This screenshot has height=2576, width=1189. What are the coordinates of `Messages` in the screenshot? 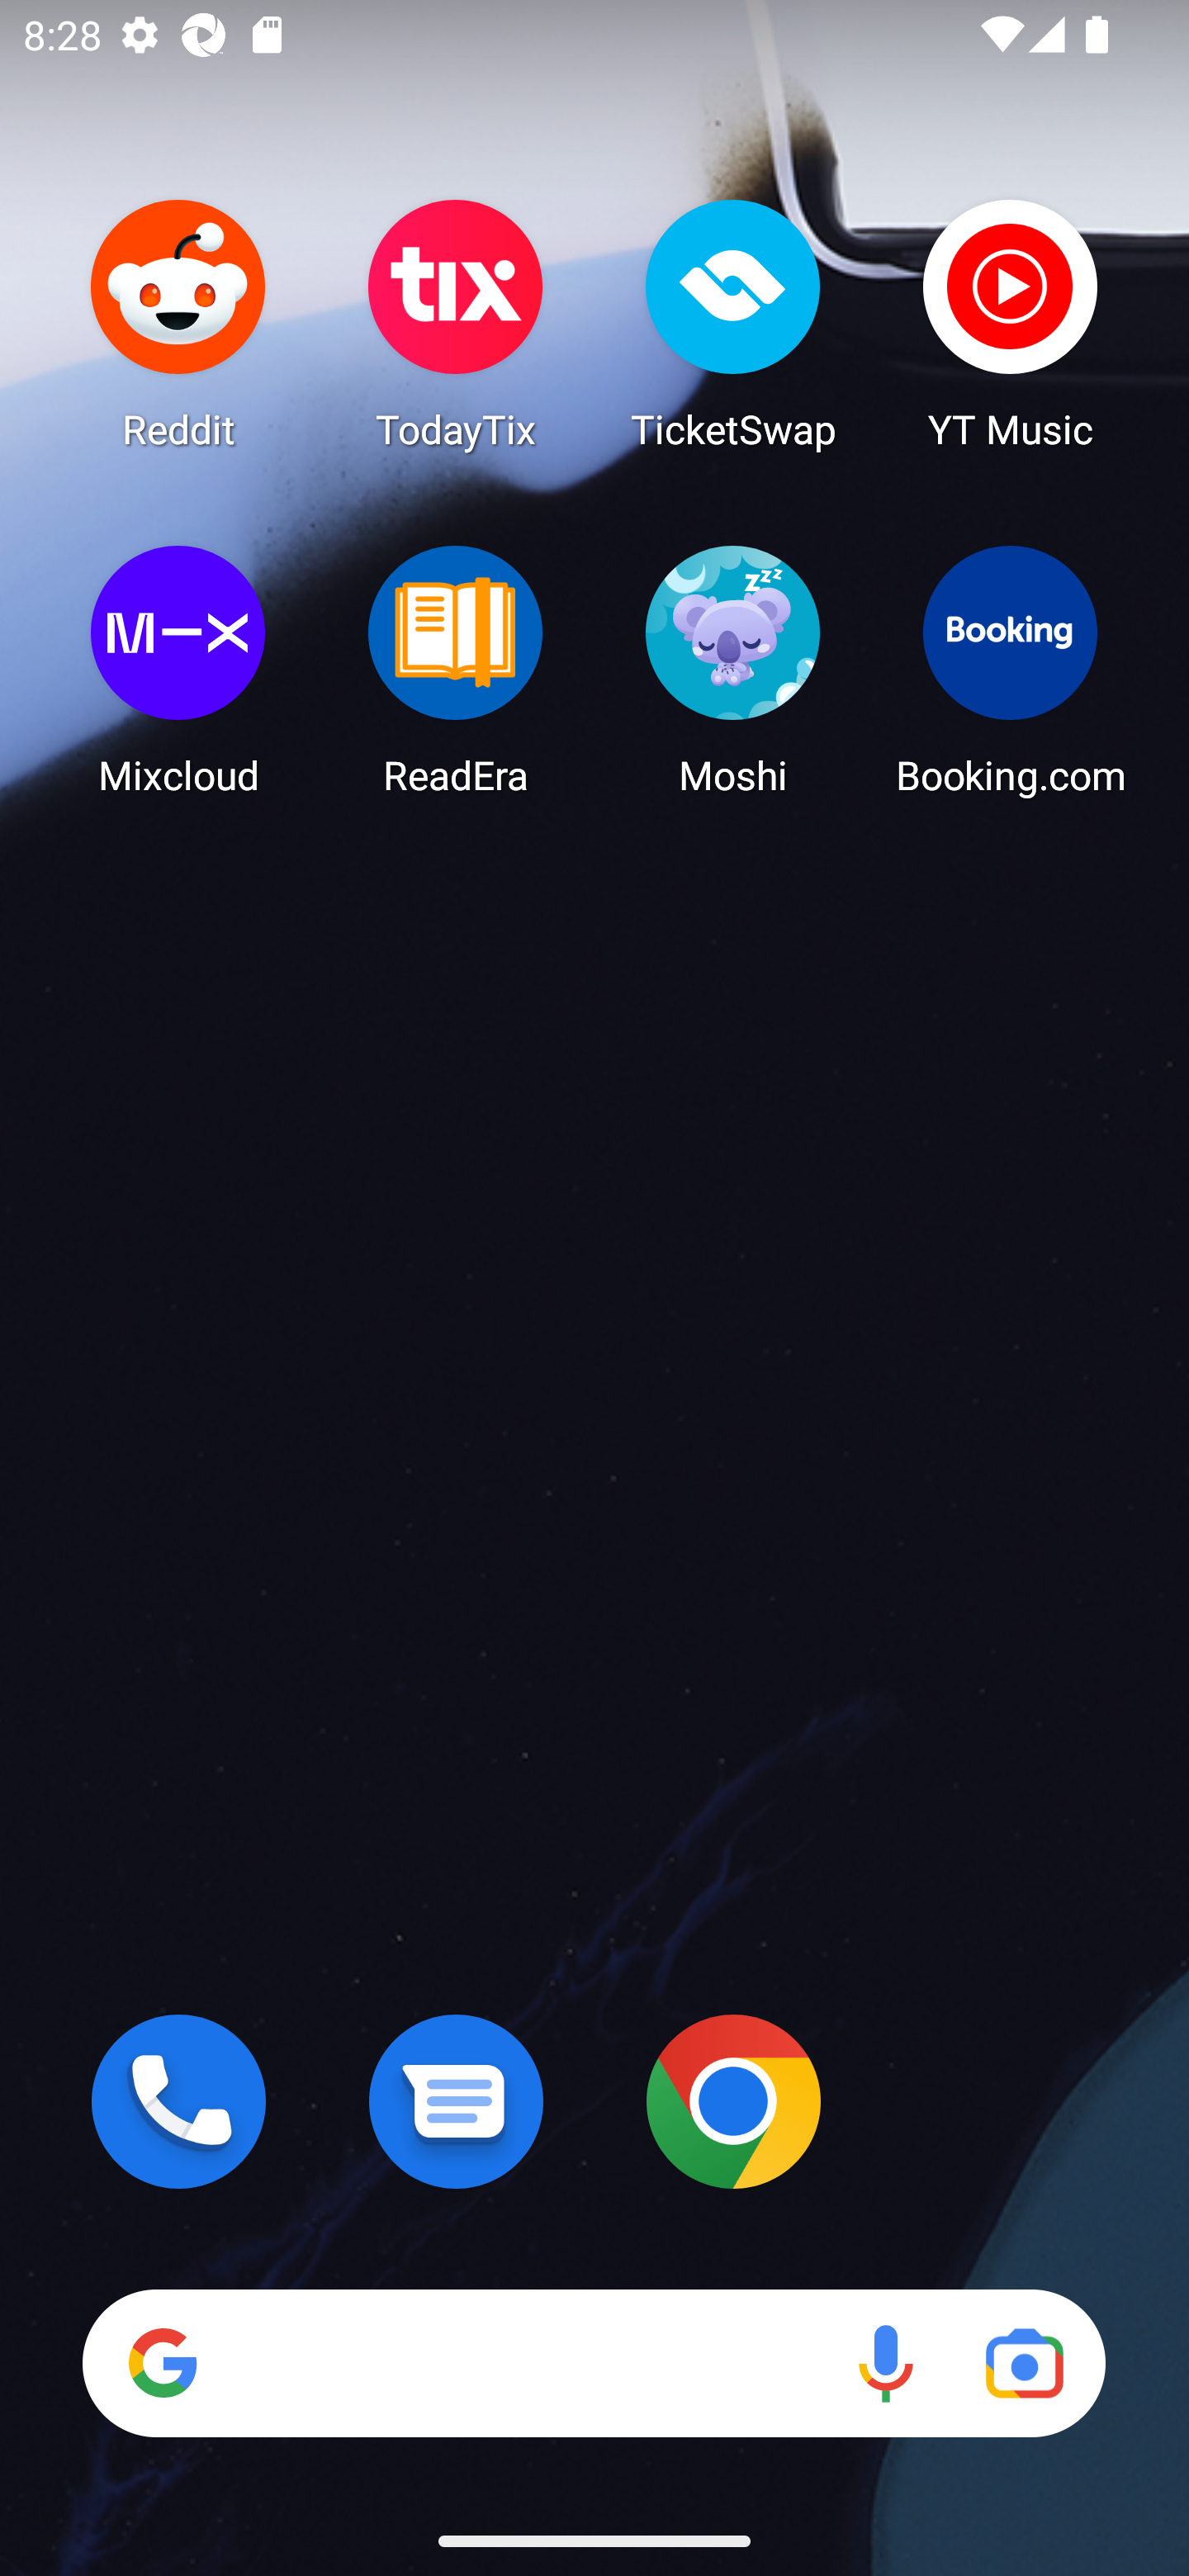 It's located at (456, 2101).